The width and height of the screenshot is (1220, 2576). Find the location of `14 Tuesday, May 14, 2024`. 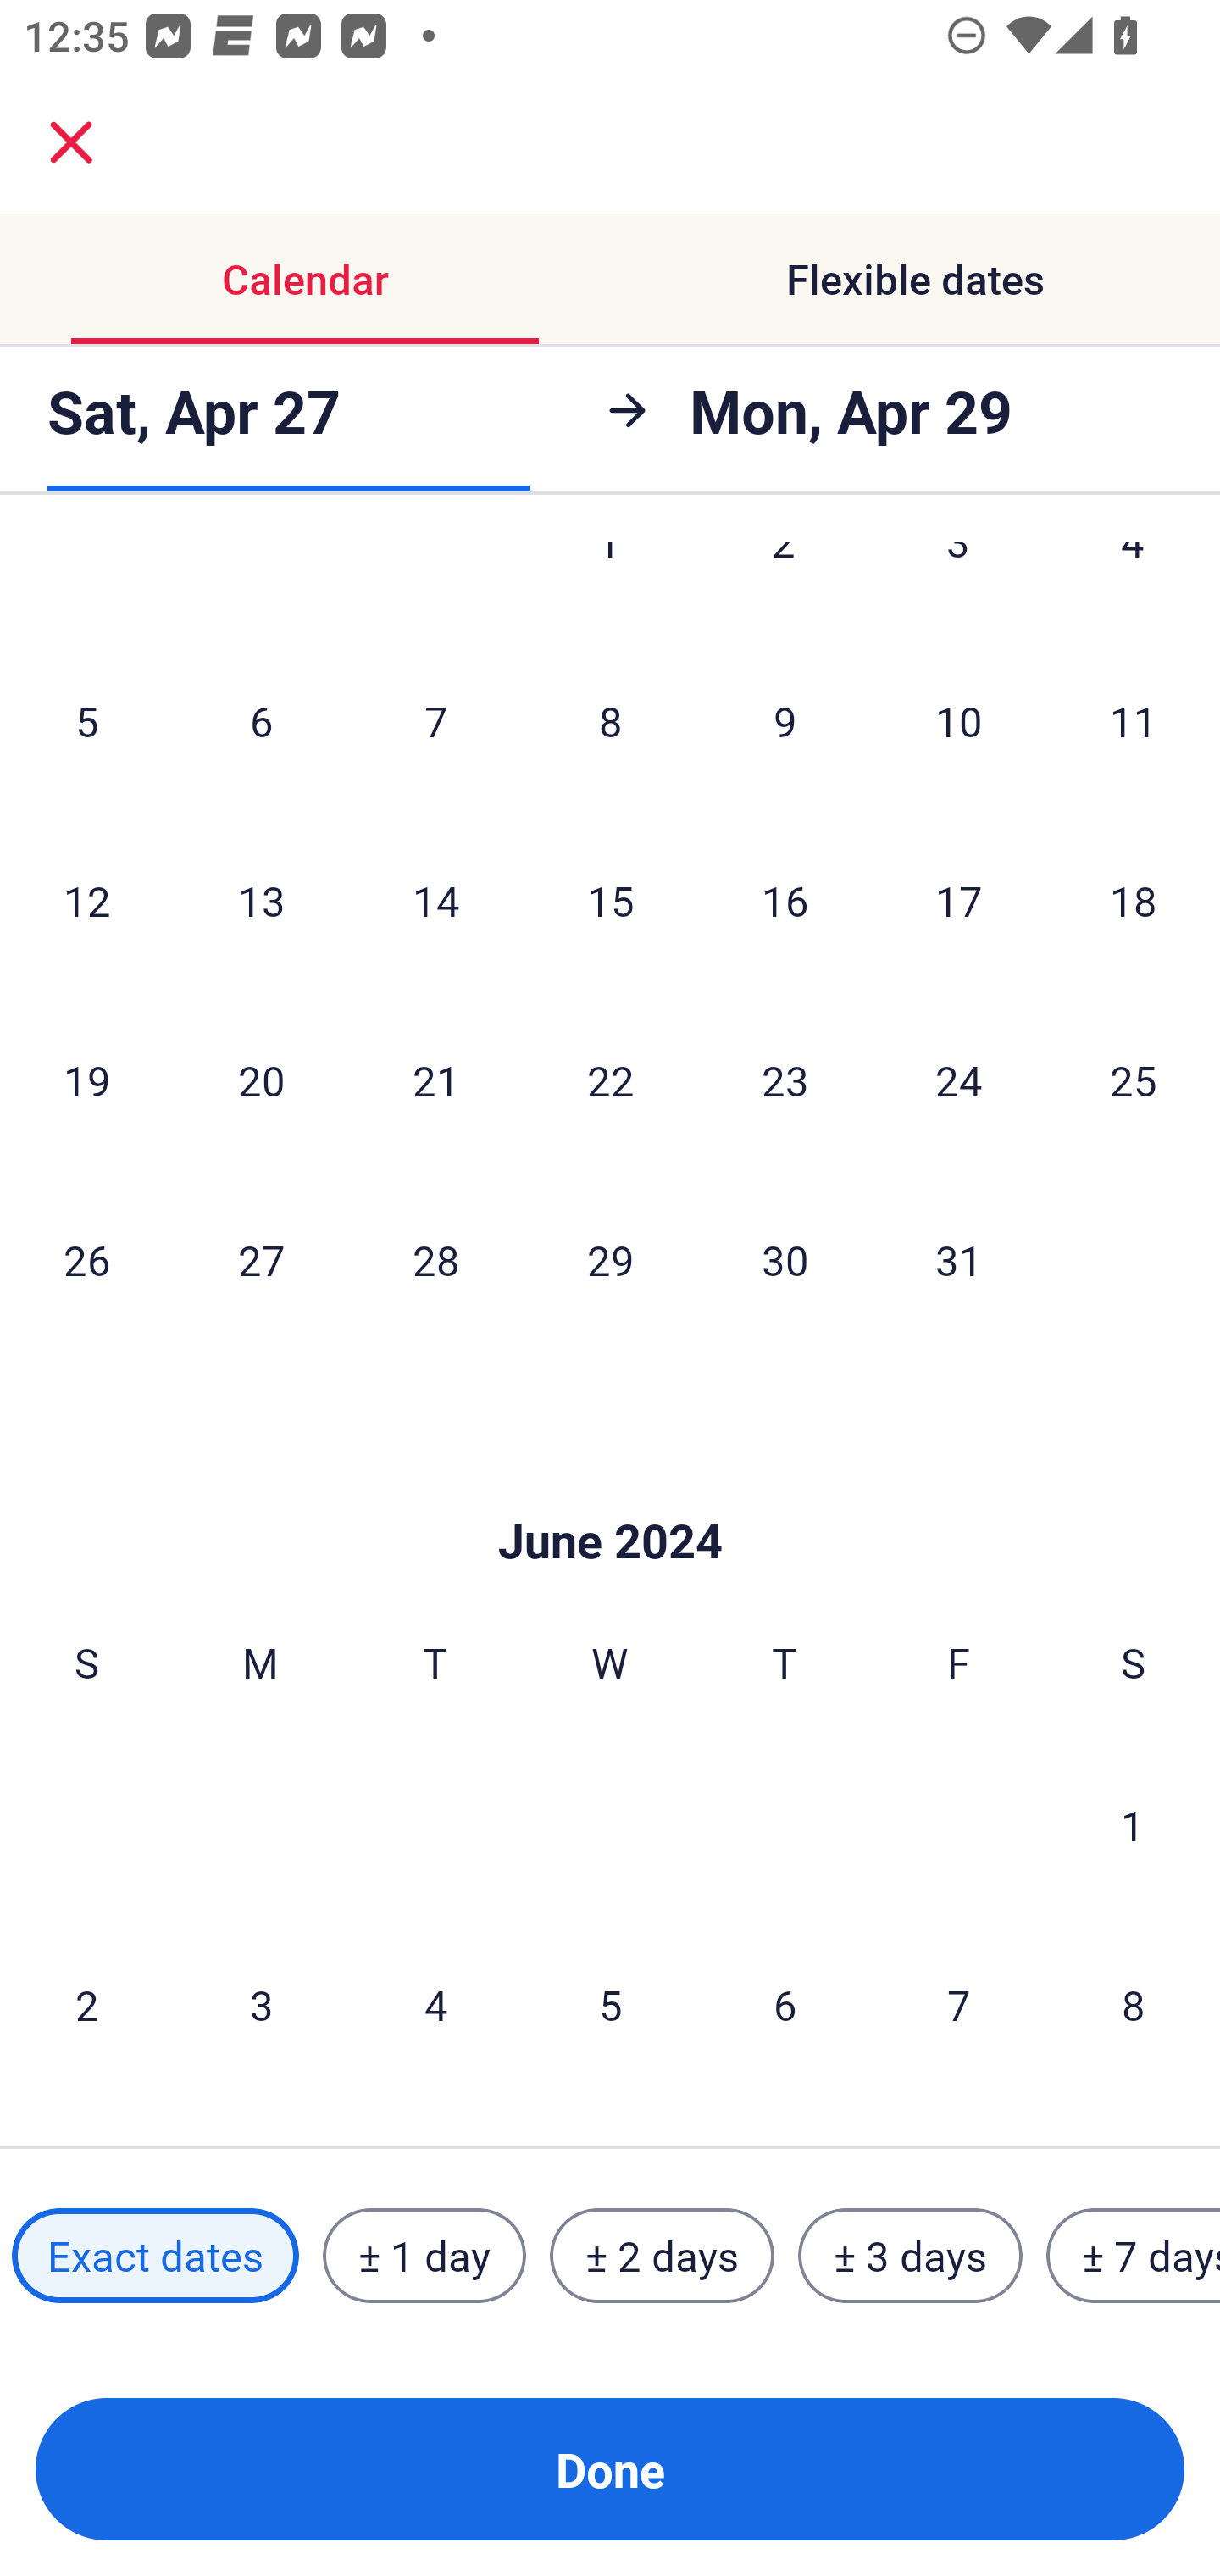

14 Tuesday, May 14, 2024 is located at coordinates (435, 900).